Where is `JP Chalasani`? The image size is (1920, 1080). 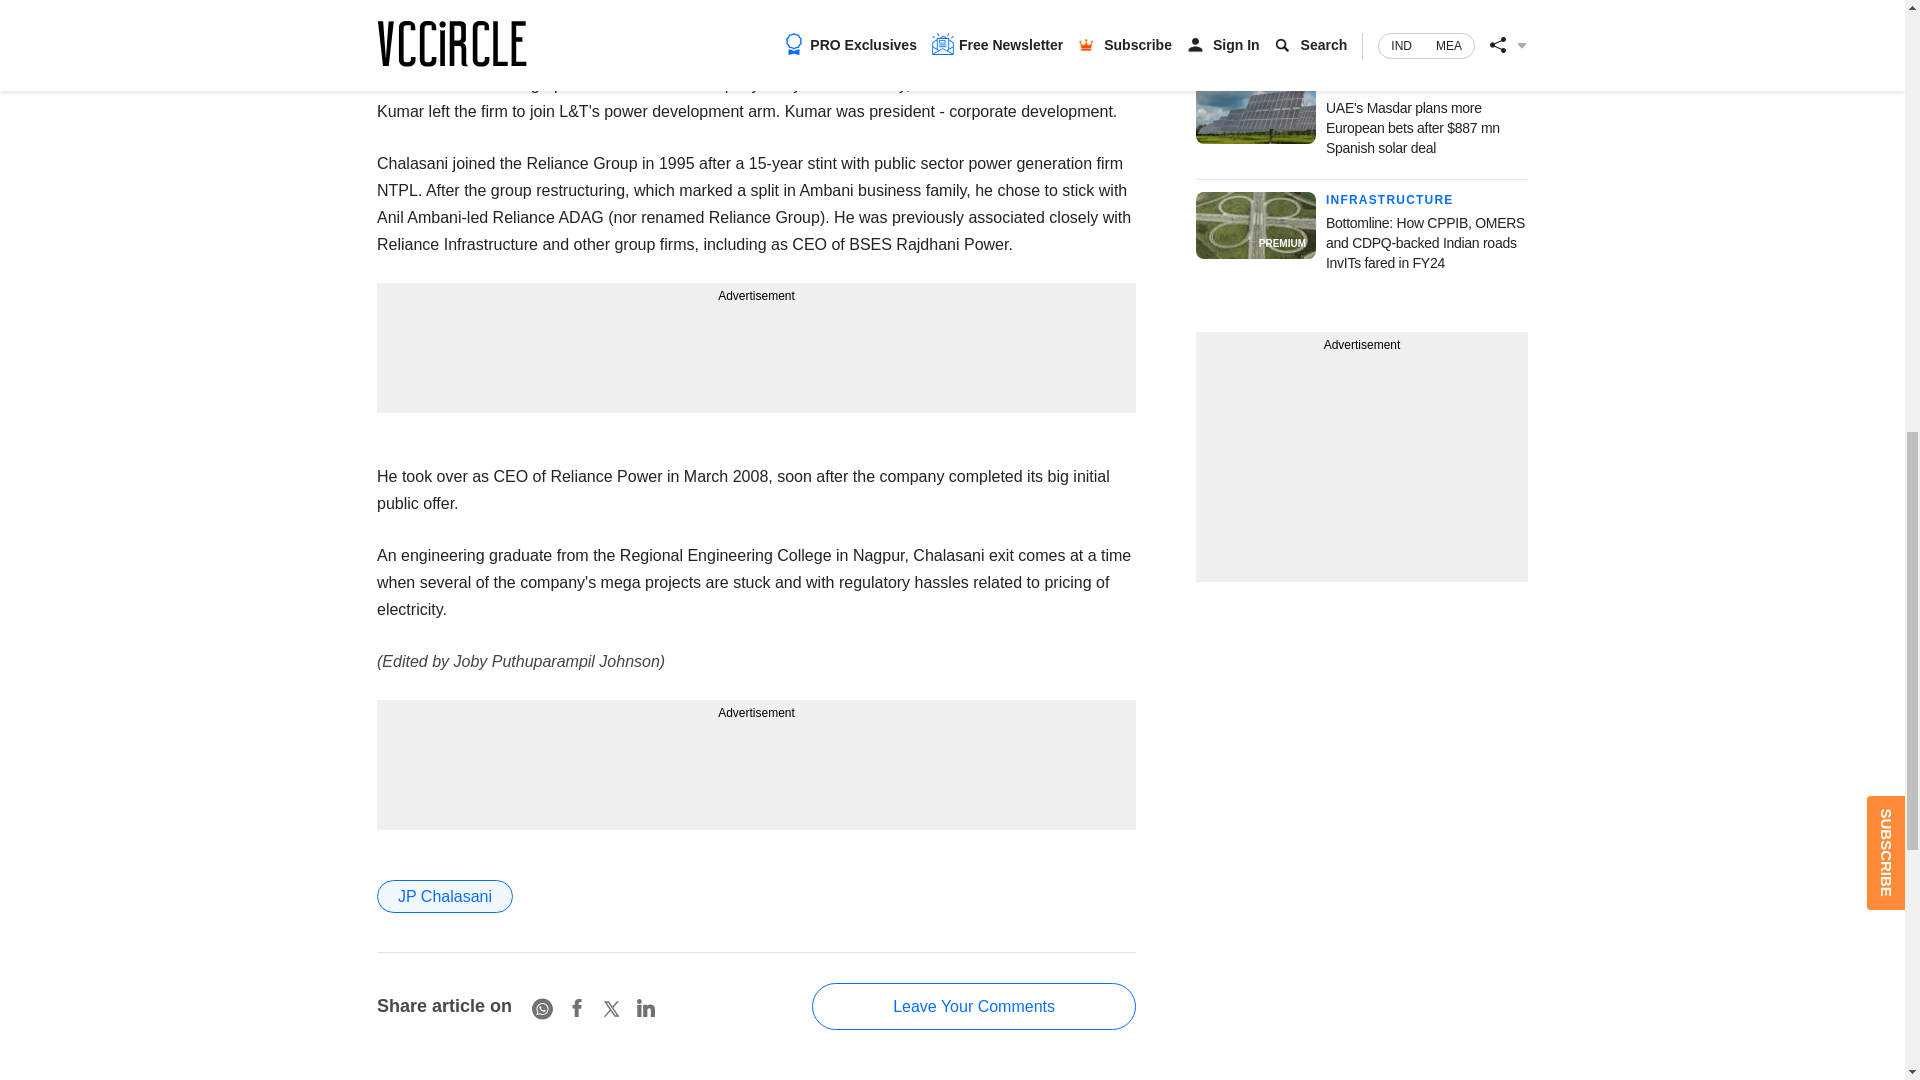 JP Chalasani is located at coordinates (444, 896).